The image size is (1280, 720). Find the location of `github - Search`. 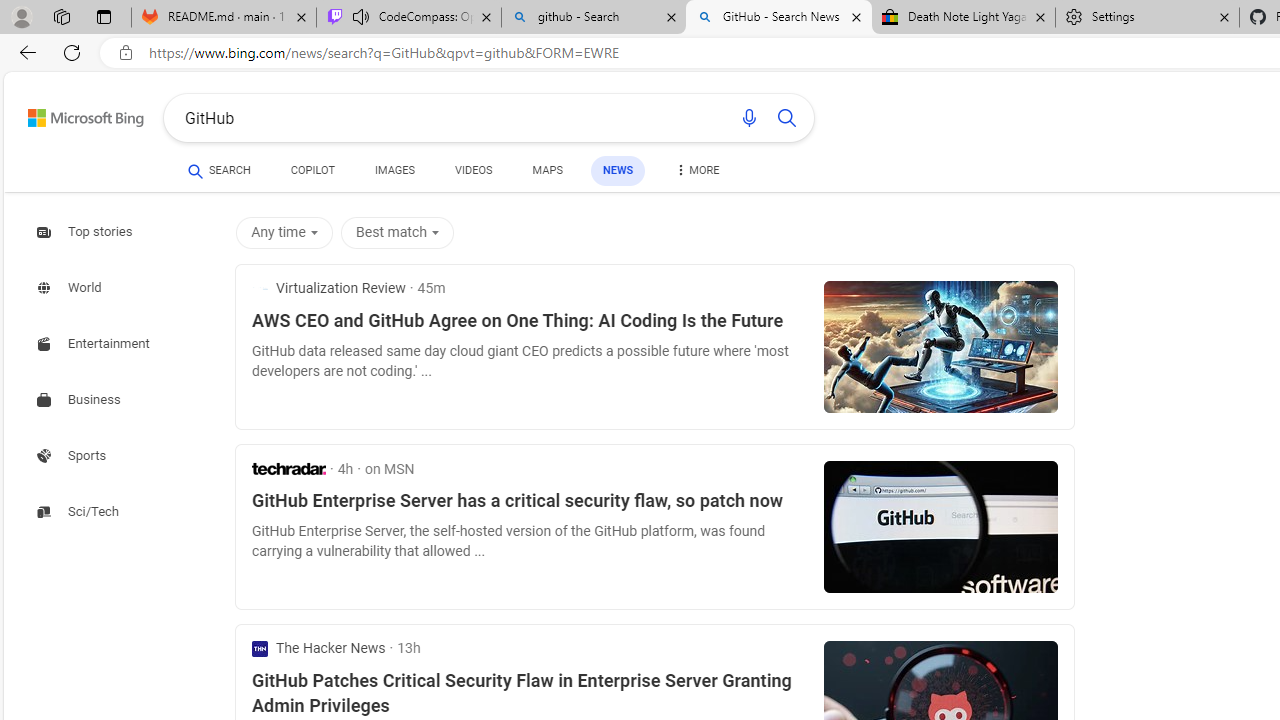

github - Search is located at coordinates (594, 18).